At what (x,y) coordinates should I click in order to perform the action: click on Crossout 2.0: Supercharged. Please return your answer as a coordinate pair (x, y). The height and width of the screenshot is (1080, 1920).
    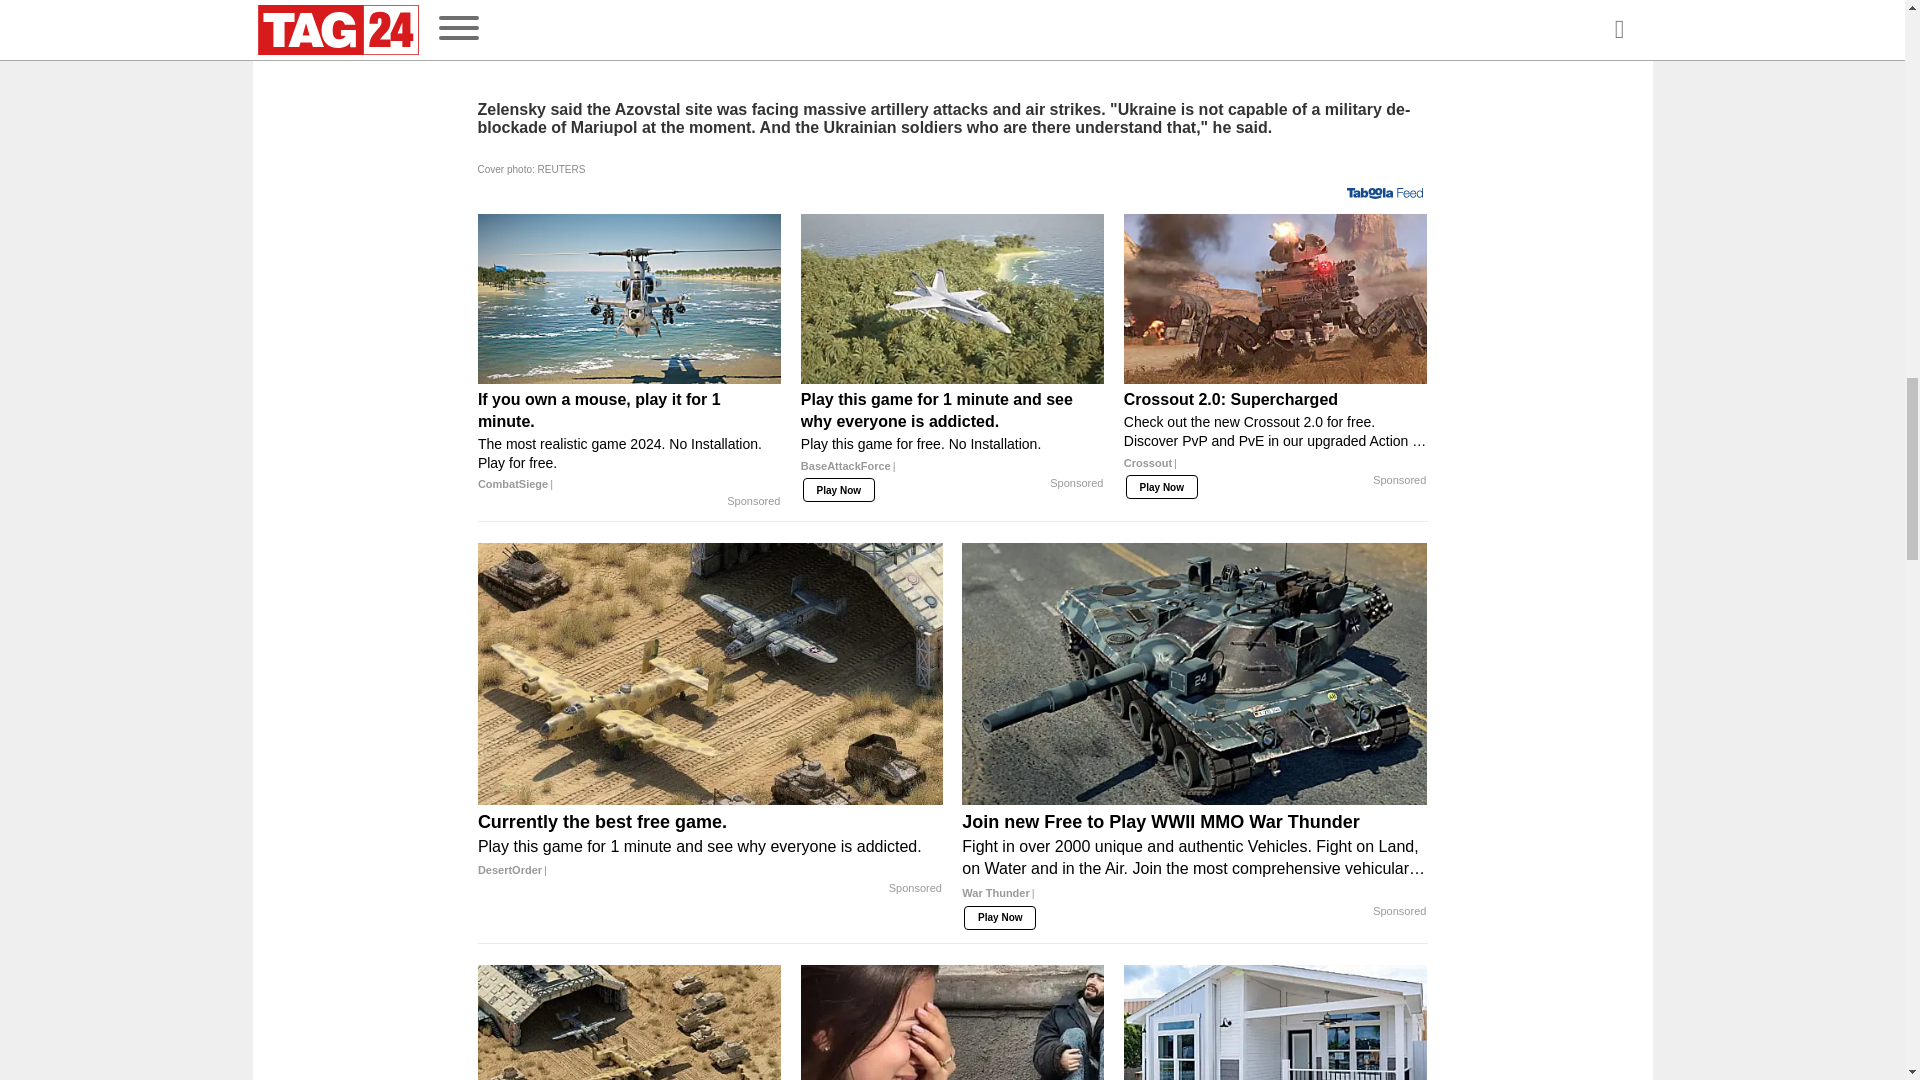
    Looking at the image, I should click on (1276, 437).